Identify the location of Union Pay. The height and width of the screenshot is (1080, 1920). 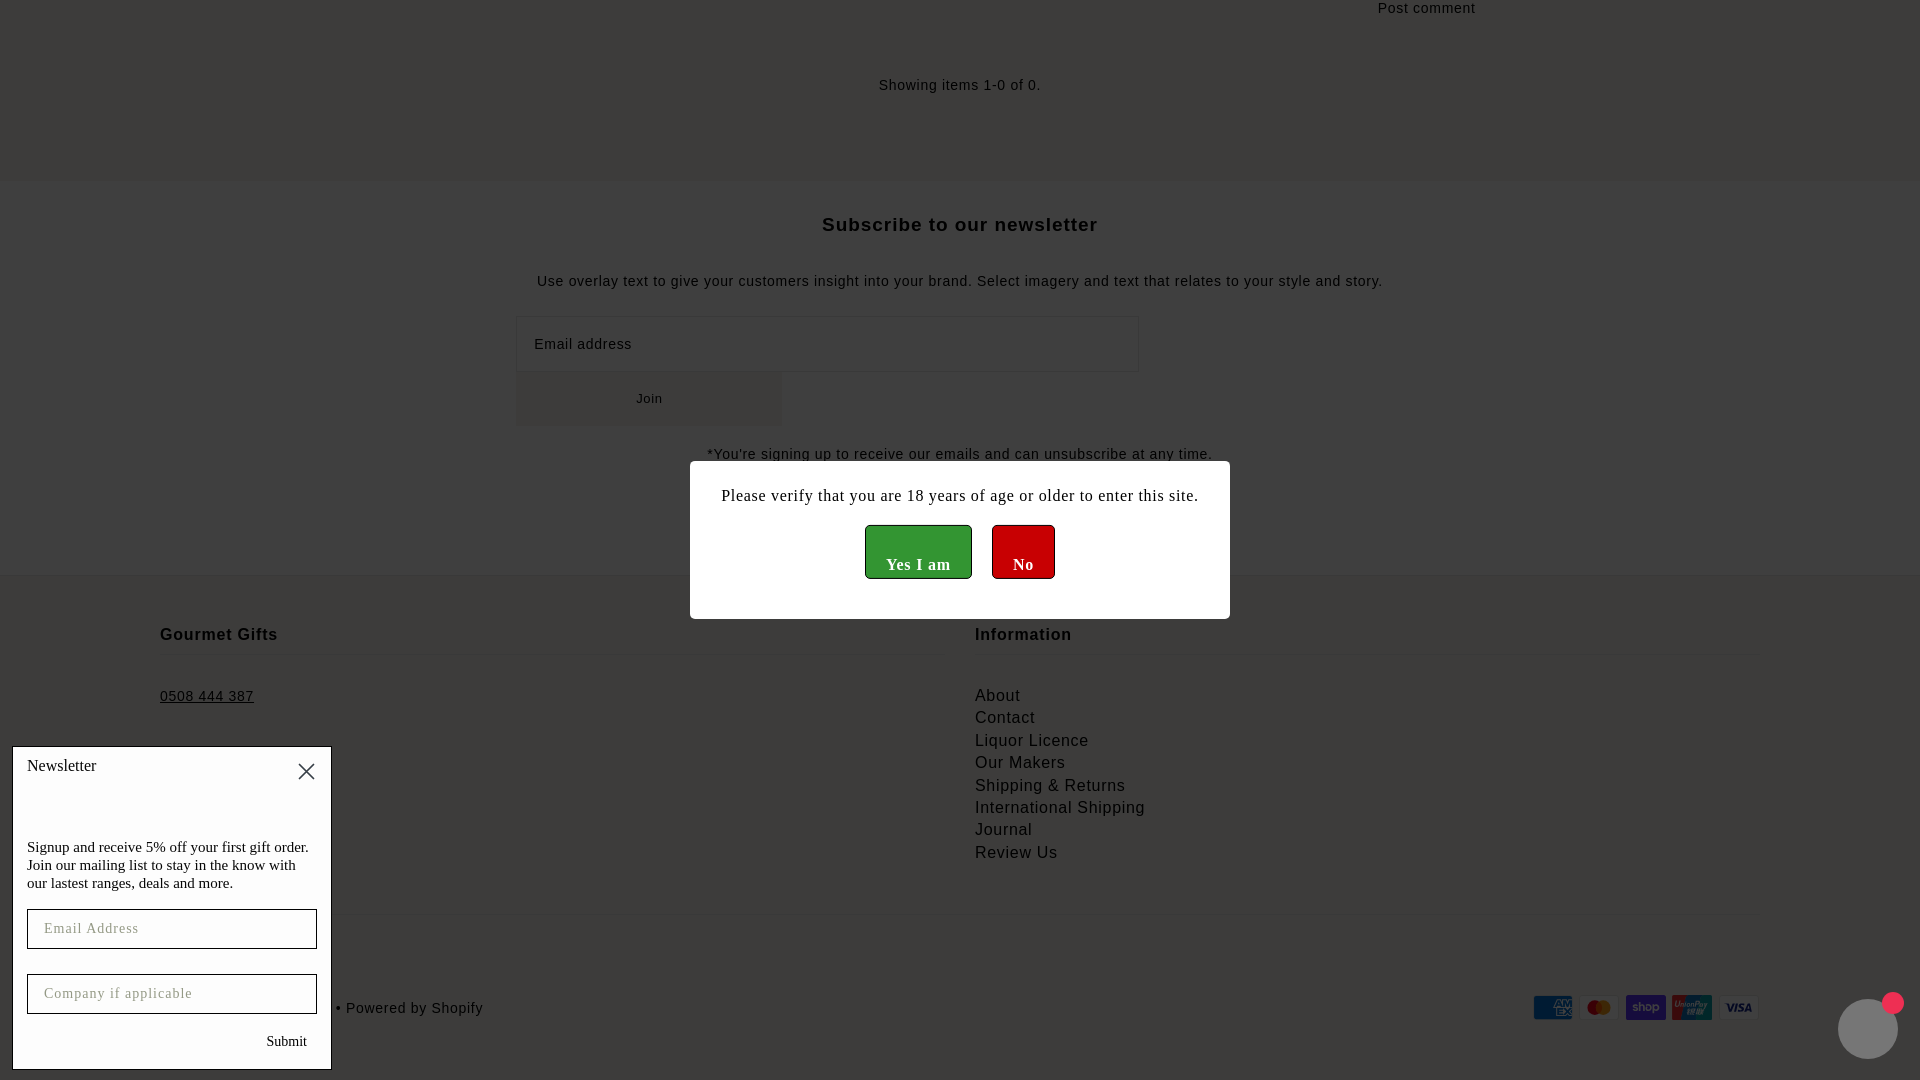
(1692, 1007).